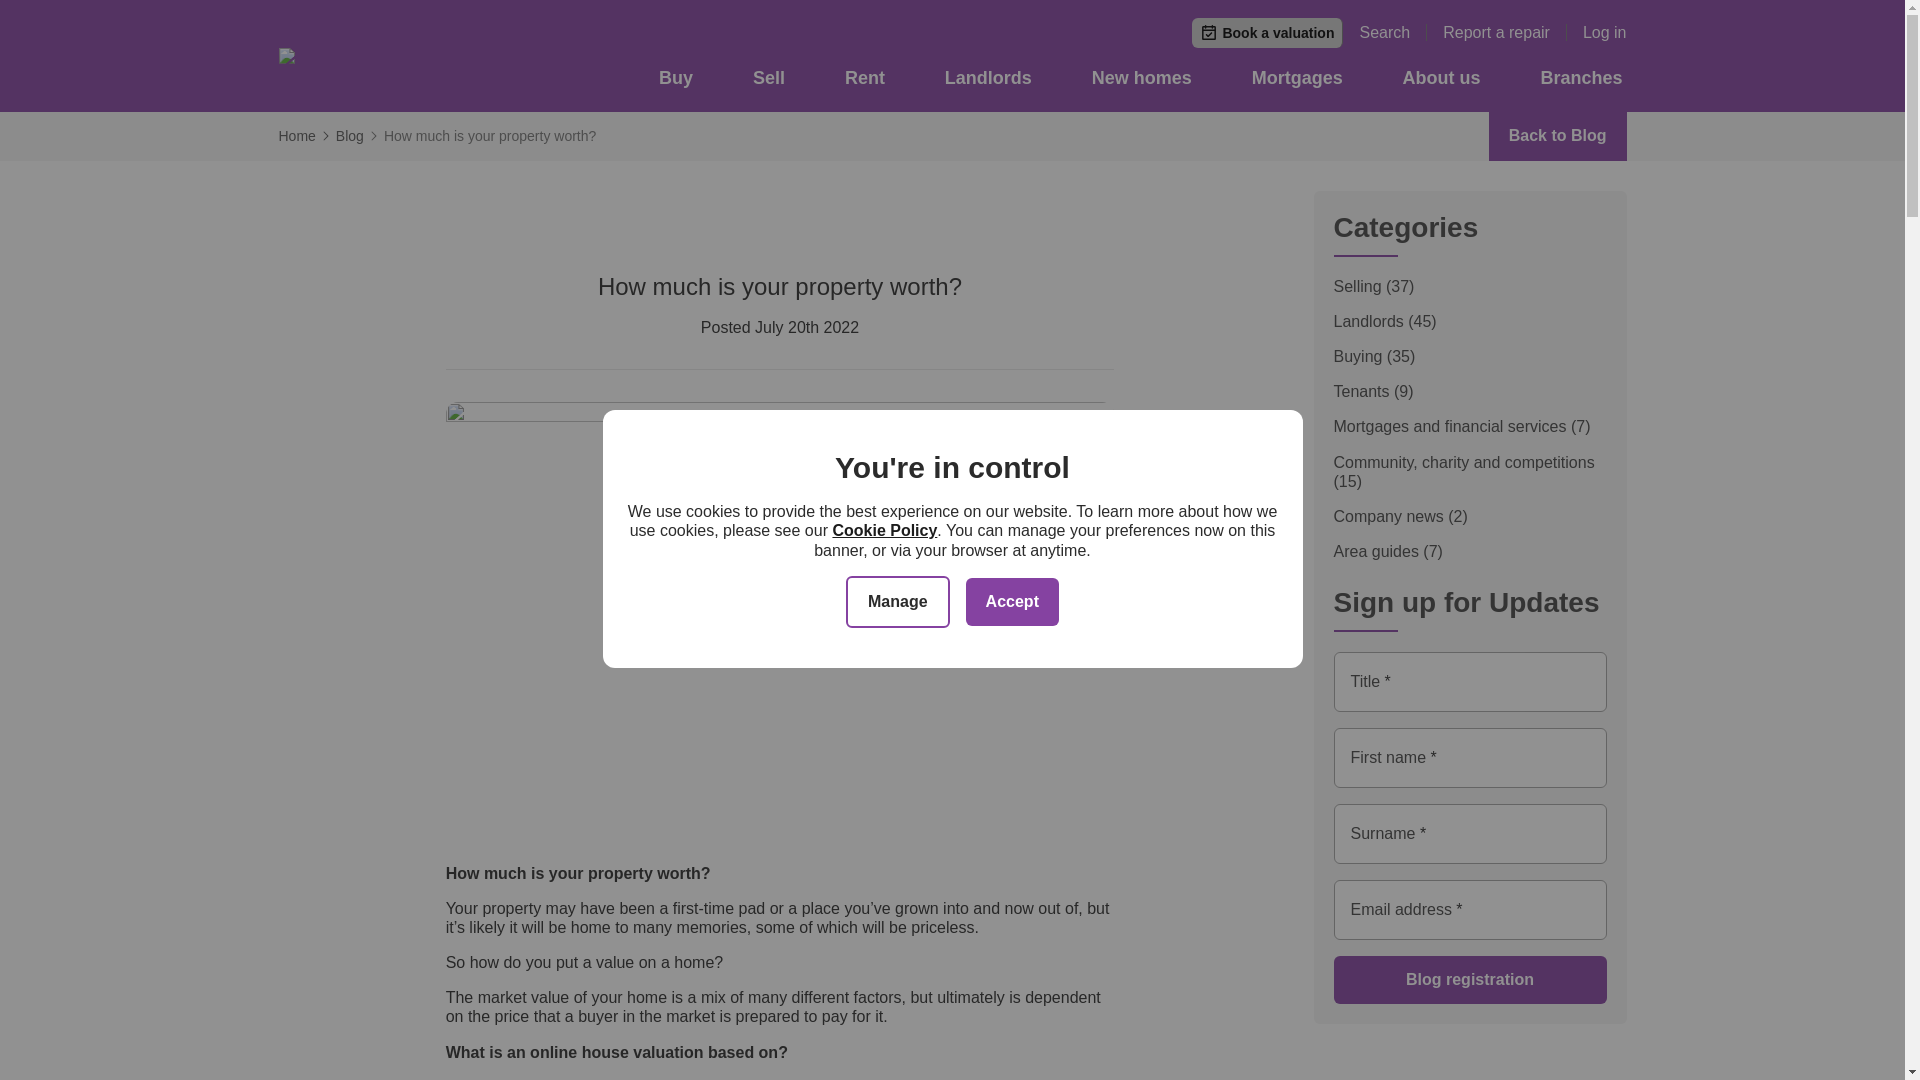  I want to click on Davis Tate, so click(412, 56).